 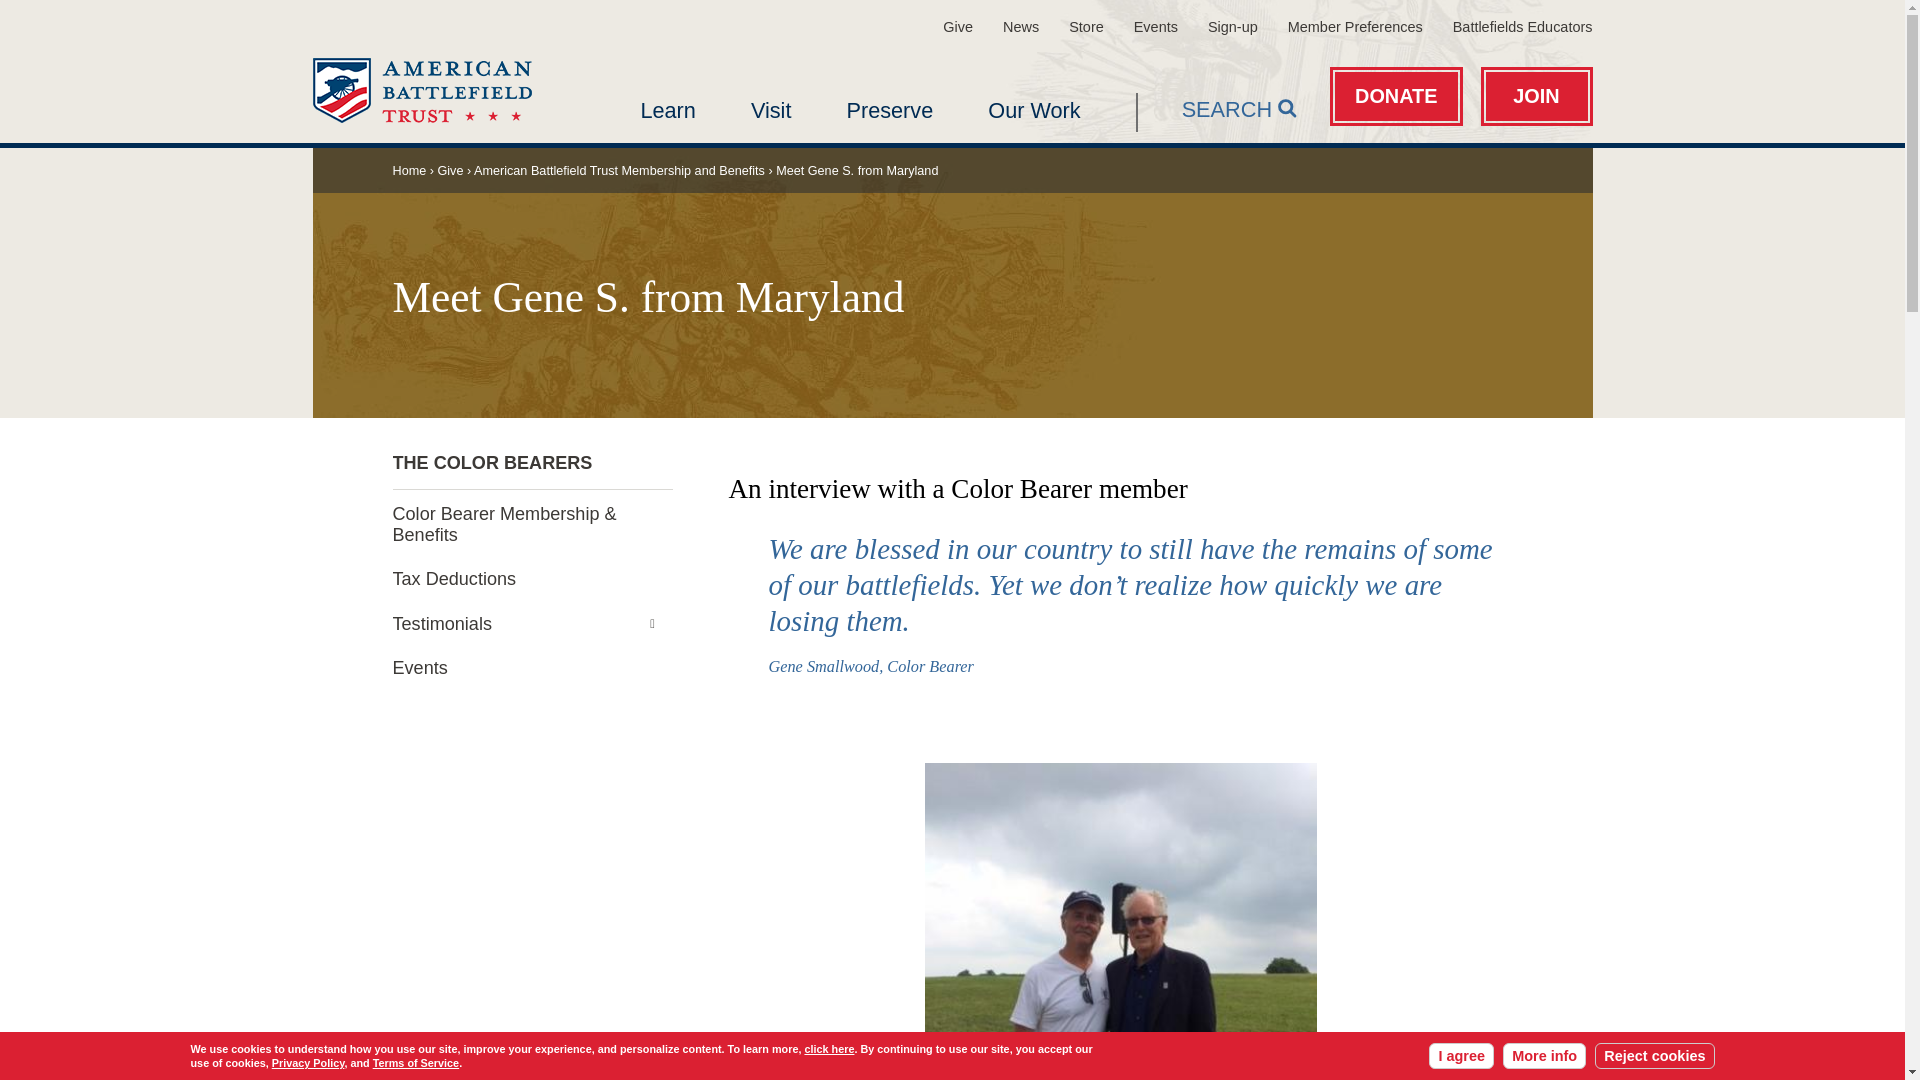 I want to click on Privacy Policy, so click(x=308, y=1063).